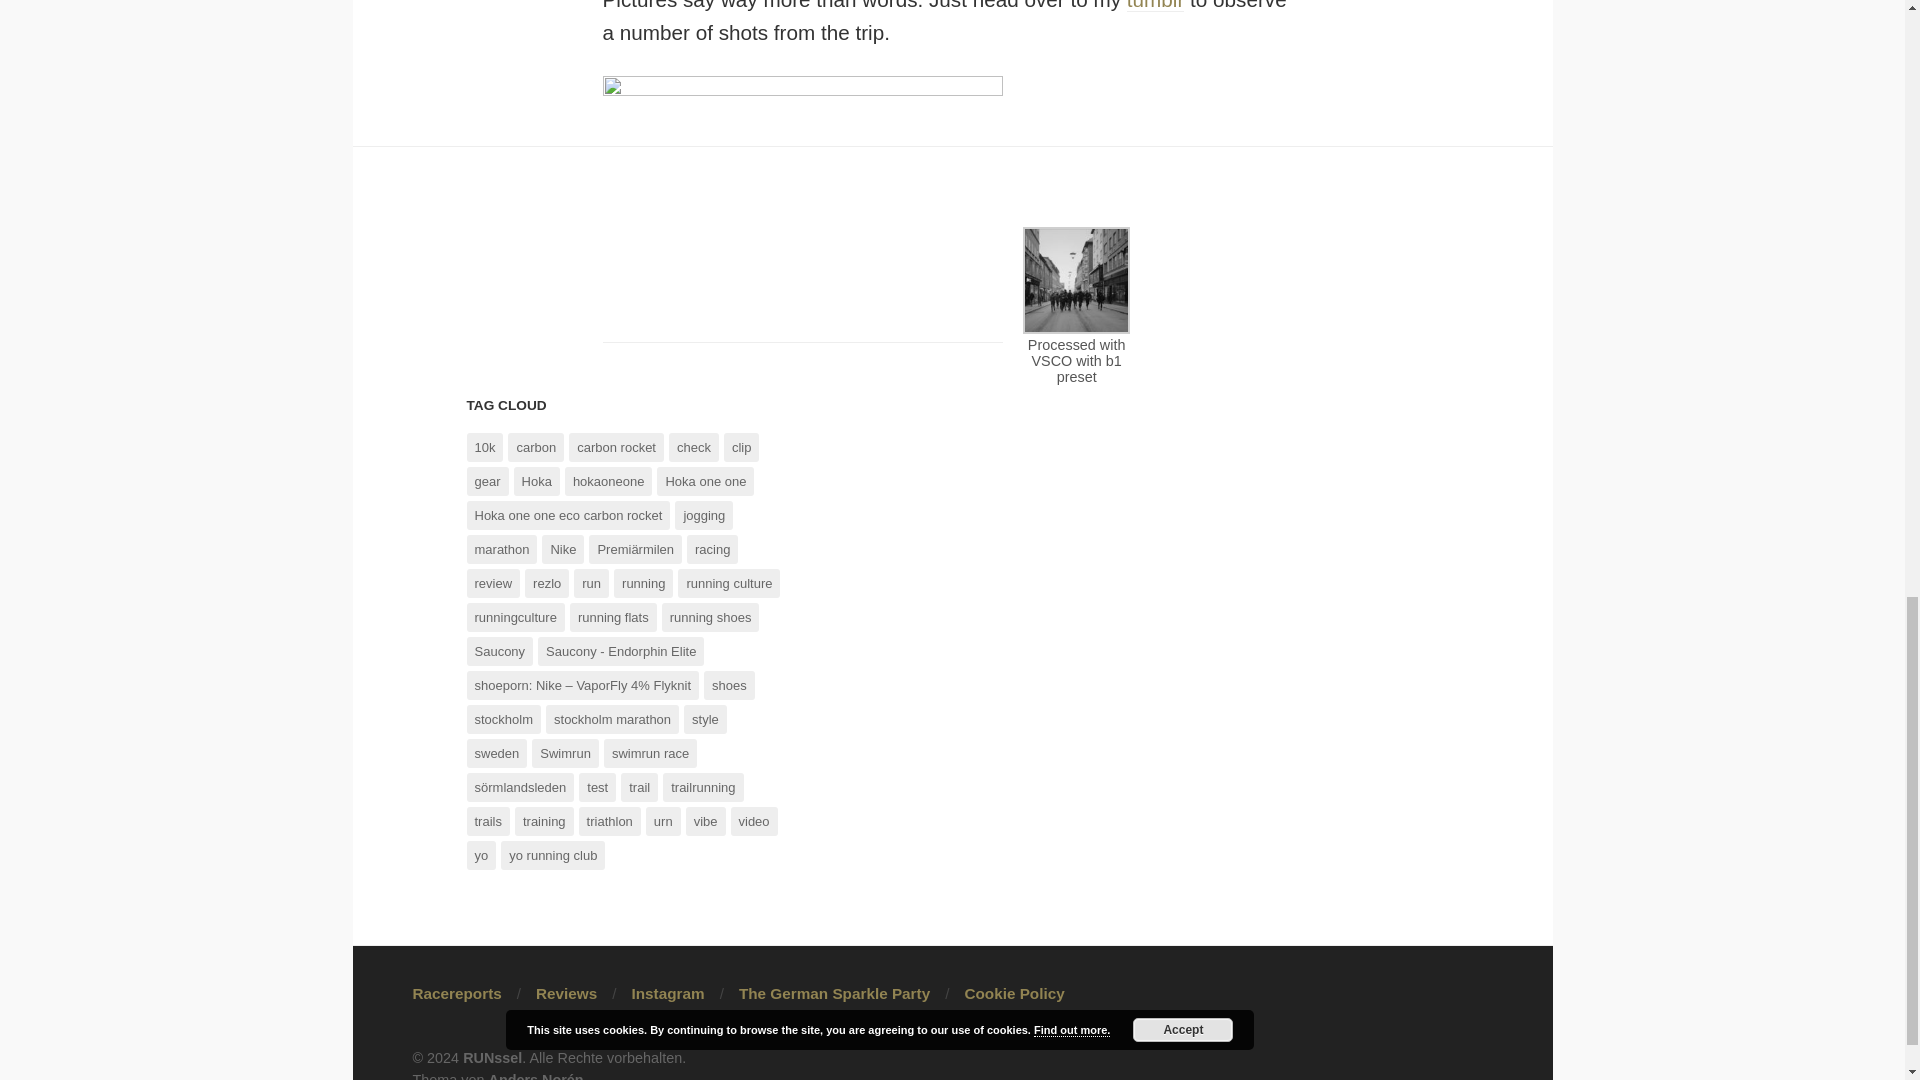 The height and width of the screenshot is (1080, 1920). Describe the element at coordinates (728, 584) in the screenshot. I see `running culture` at that location.